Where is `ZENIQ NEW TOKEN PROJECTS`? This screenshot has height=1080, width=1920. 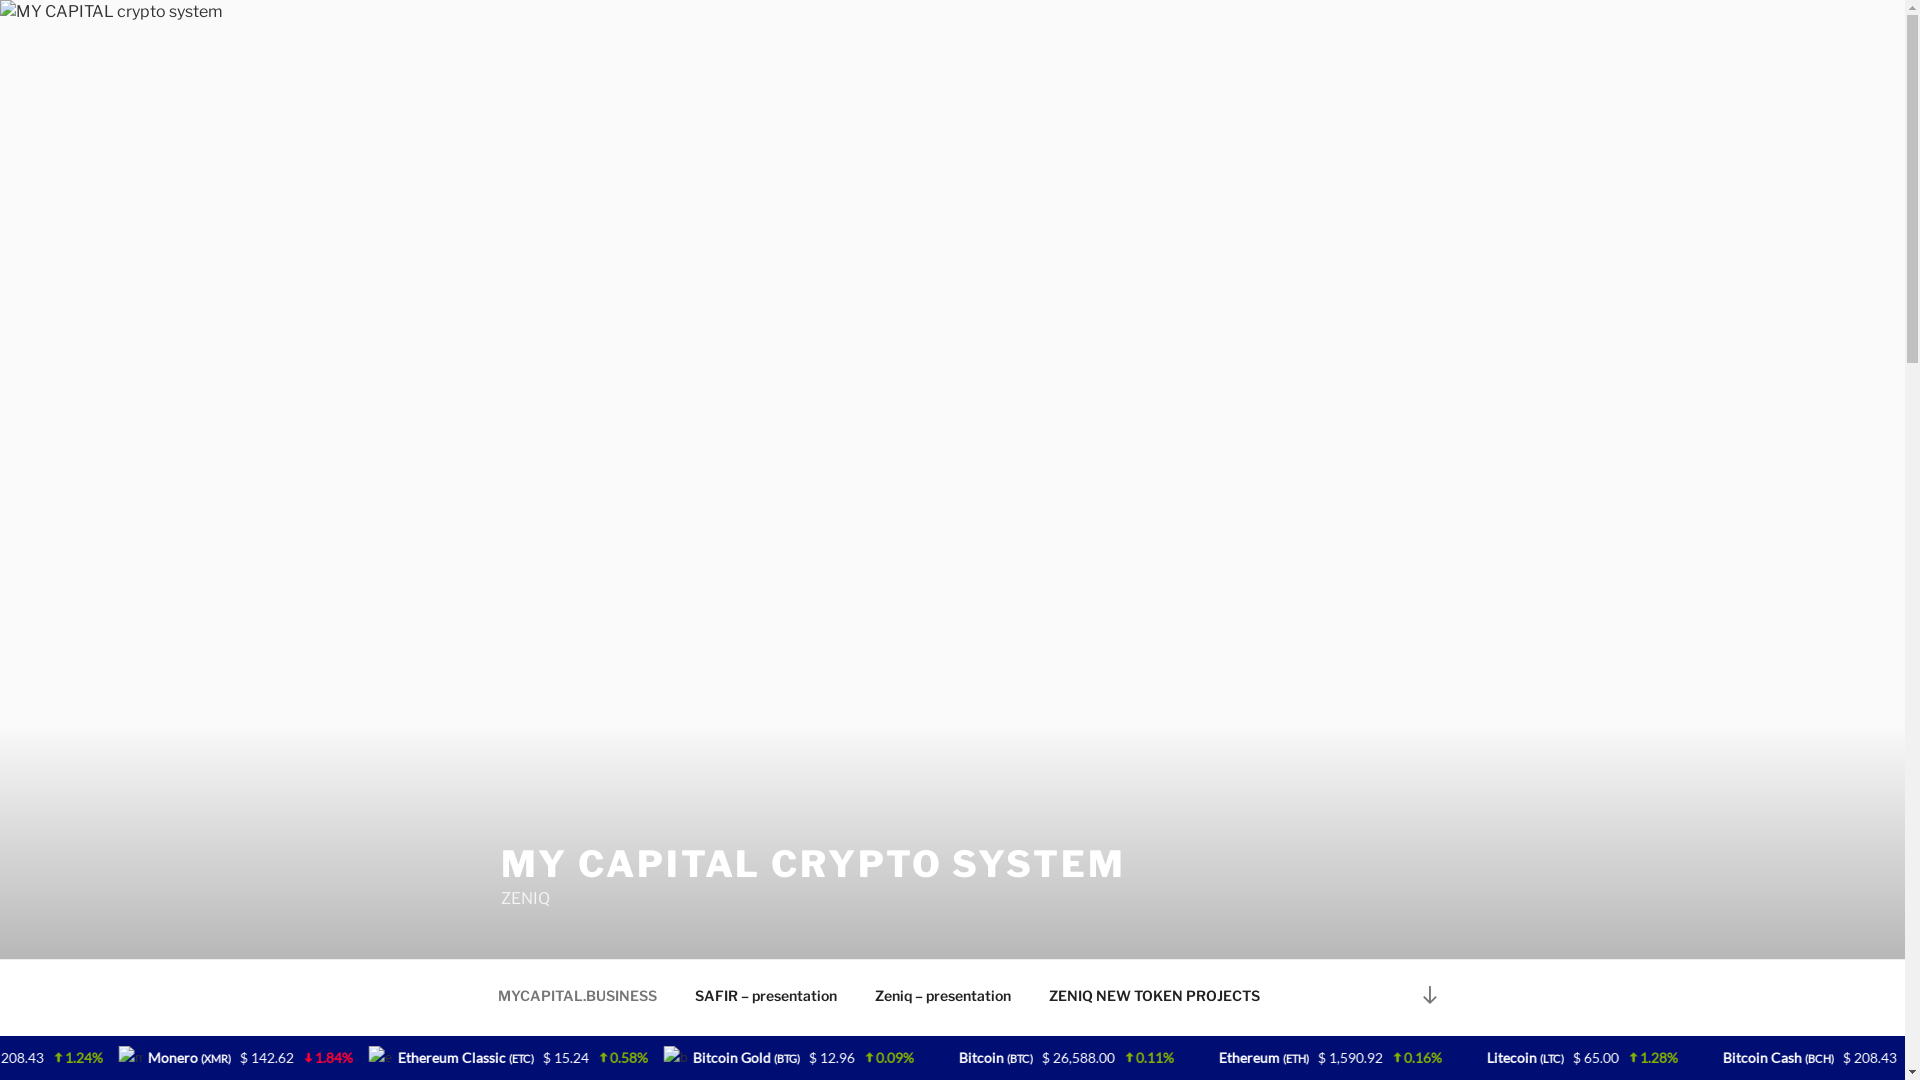
ZENIQ NEW TOKEN PROJECTS is located at coordinates (1155, 994).